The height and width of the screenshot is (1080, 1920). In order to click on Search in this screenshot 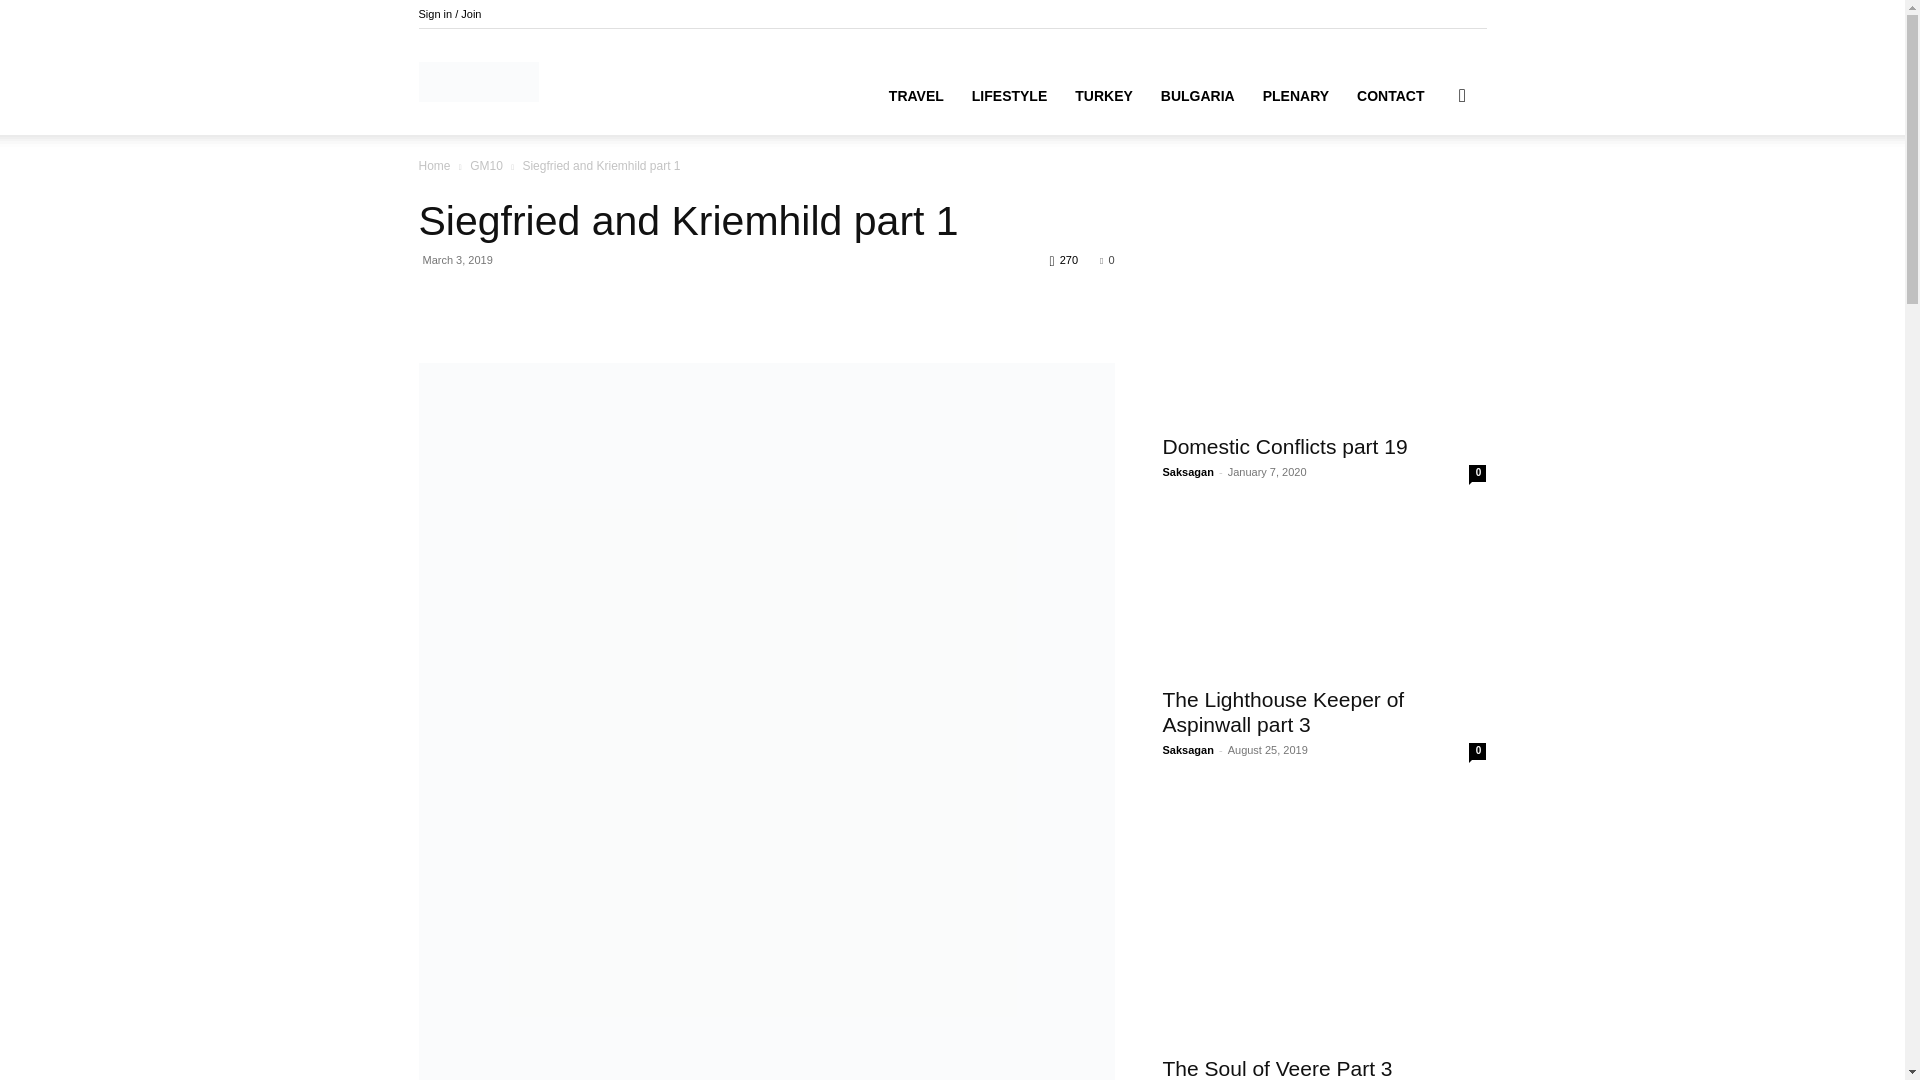, I will do `click(1430, 190)`.